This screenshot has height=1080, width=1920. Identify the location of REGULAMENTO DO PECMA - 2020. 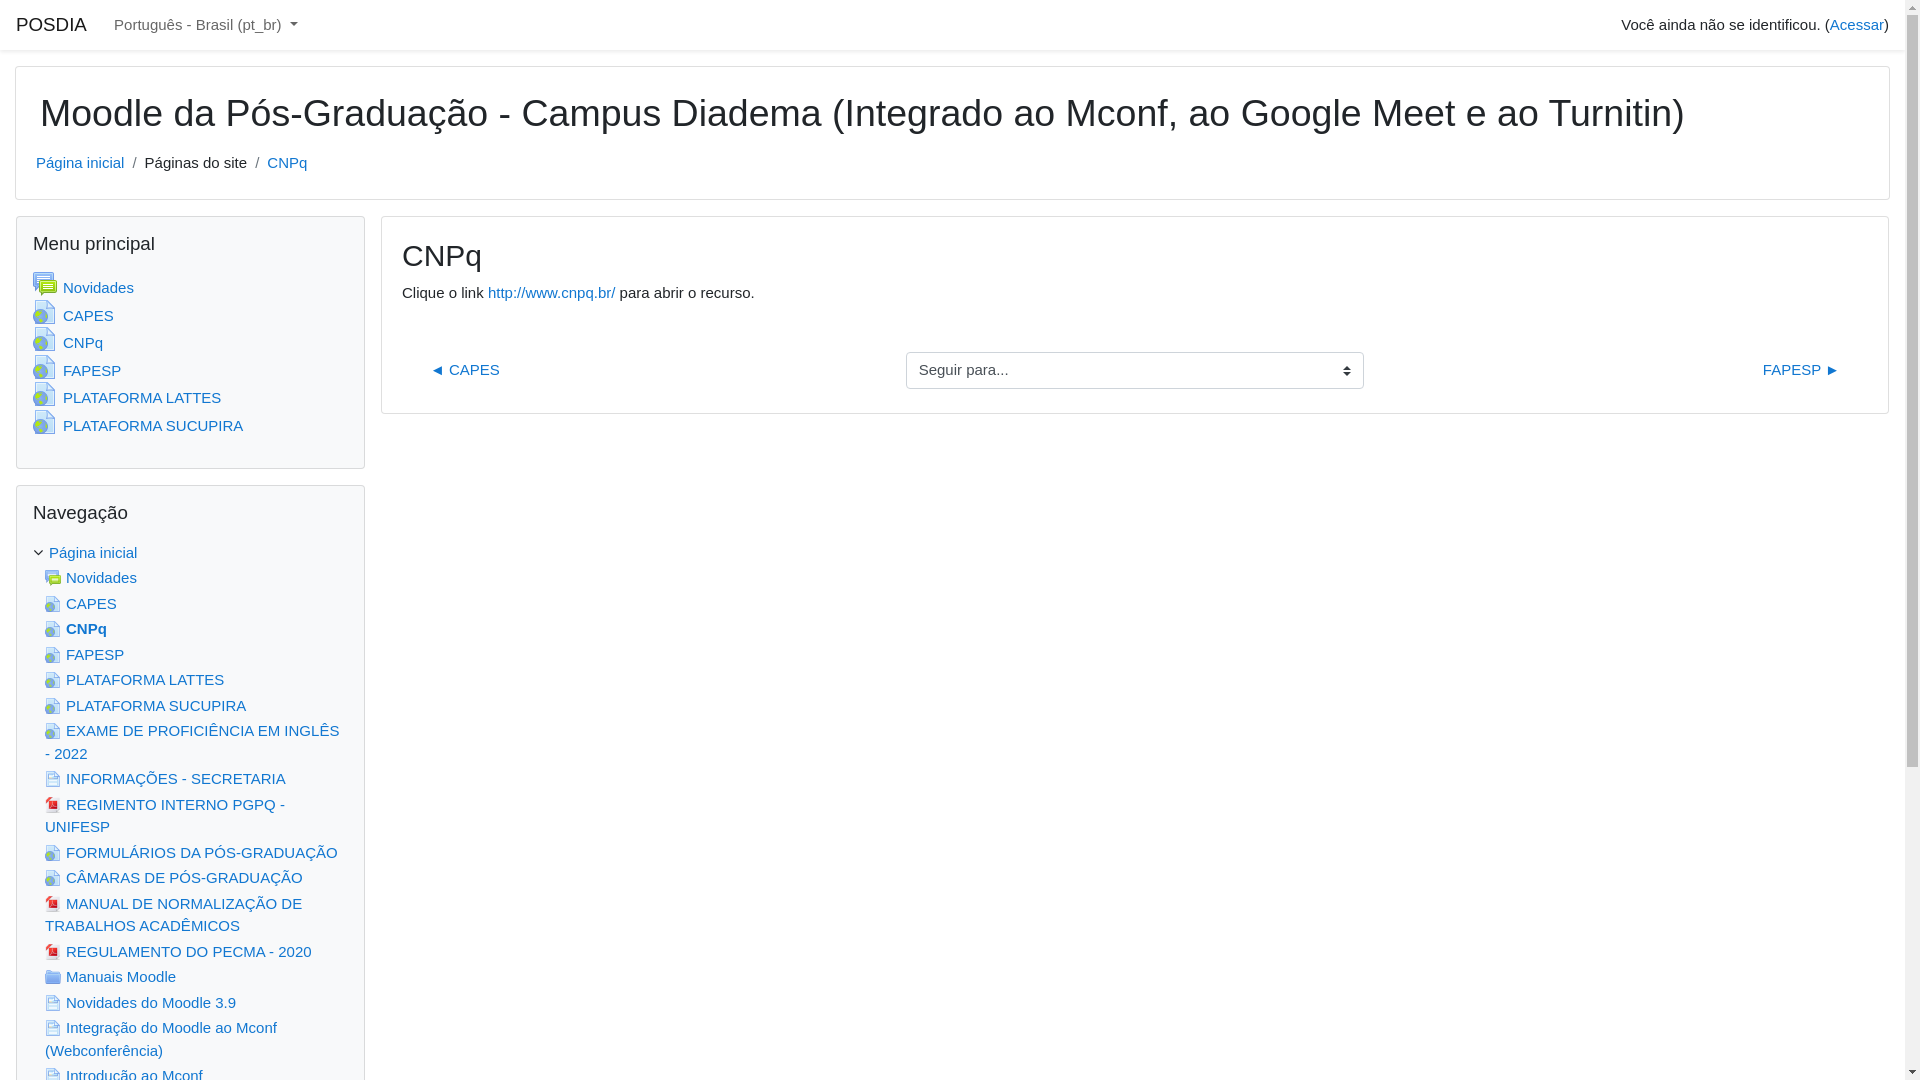
(178, 950).